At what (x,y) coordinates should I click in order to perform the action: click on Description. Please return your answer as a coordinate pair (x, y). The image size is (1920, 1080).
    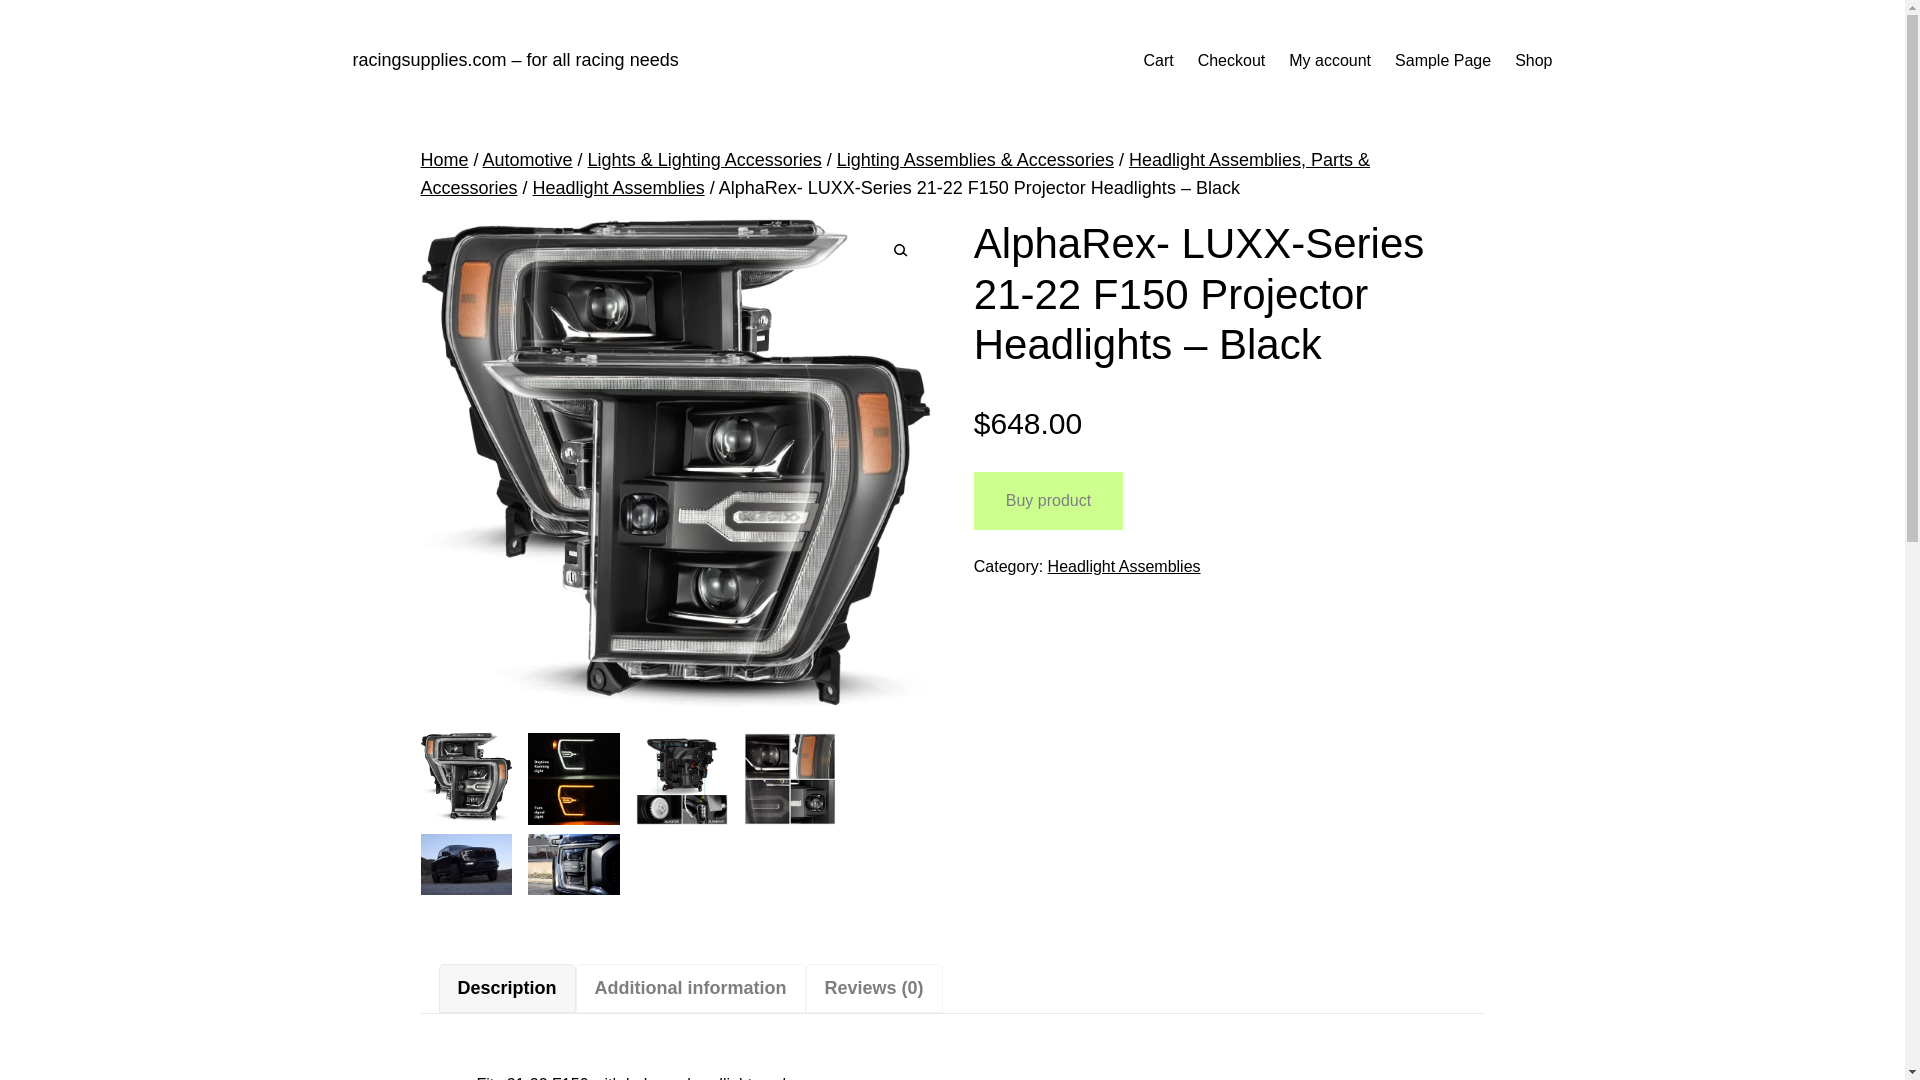
    Looking at the image, I should click on (507, 988).